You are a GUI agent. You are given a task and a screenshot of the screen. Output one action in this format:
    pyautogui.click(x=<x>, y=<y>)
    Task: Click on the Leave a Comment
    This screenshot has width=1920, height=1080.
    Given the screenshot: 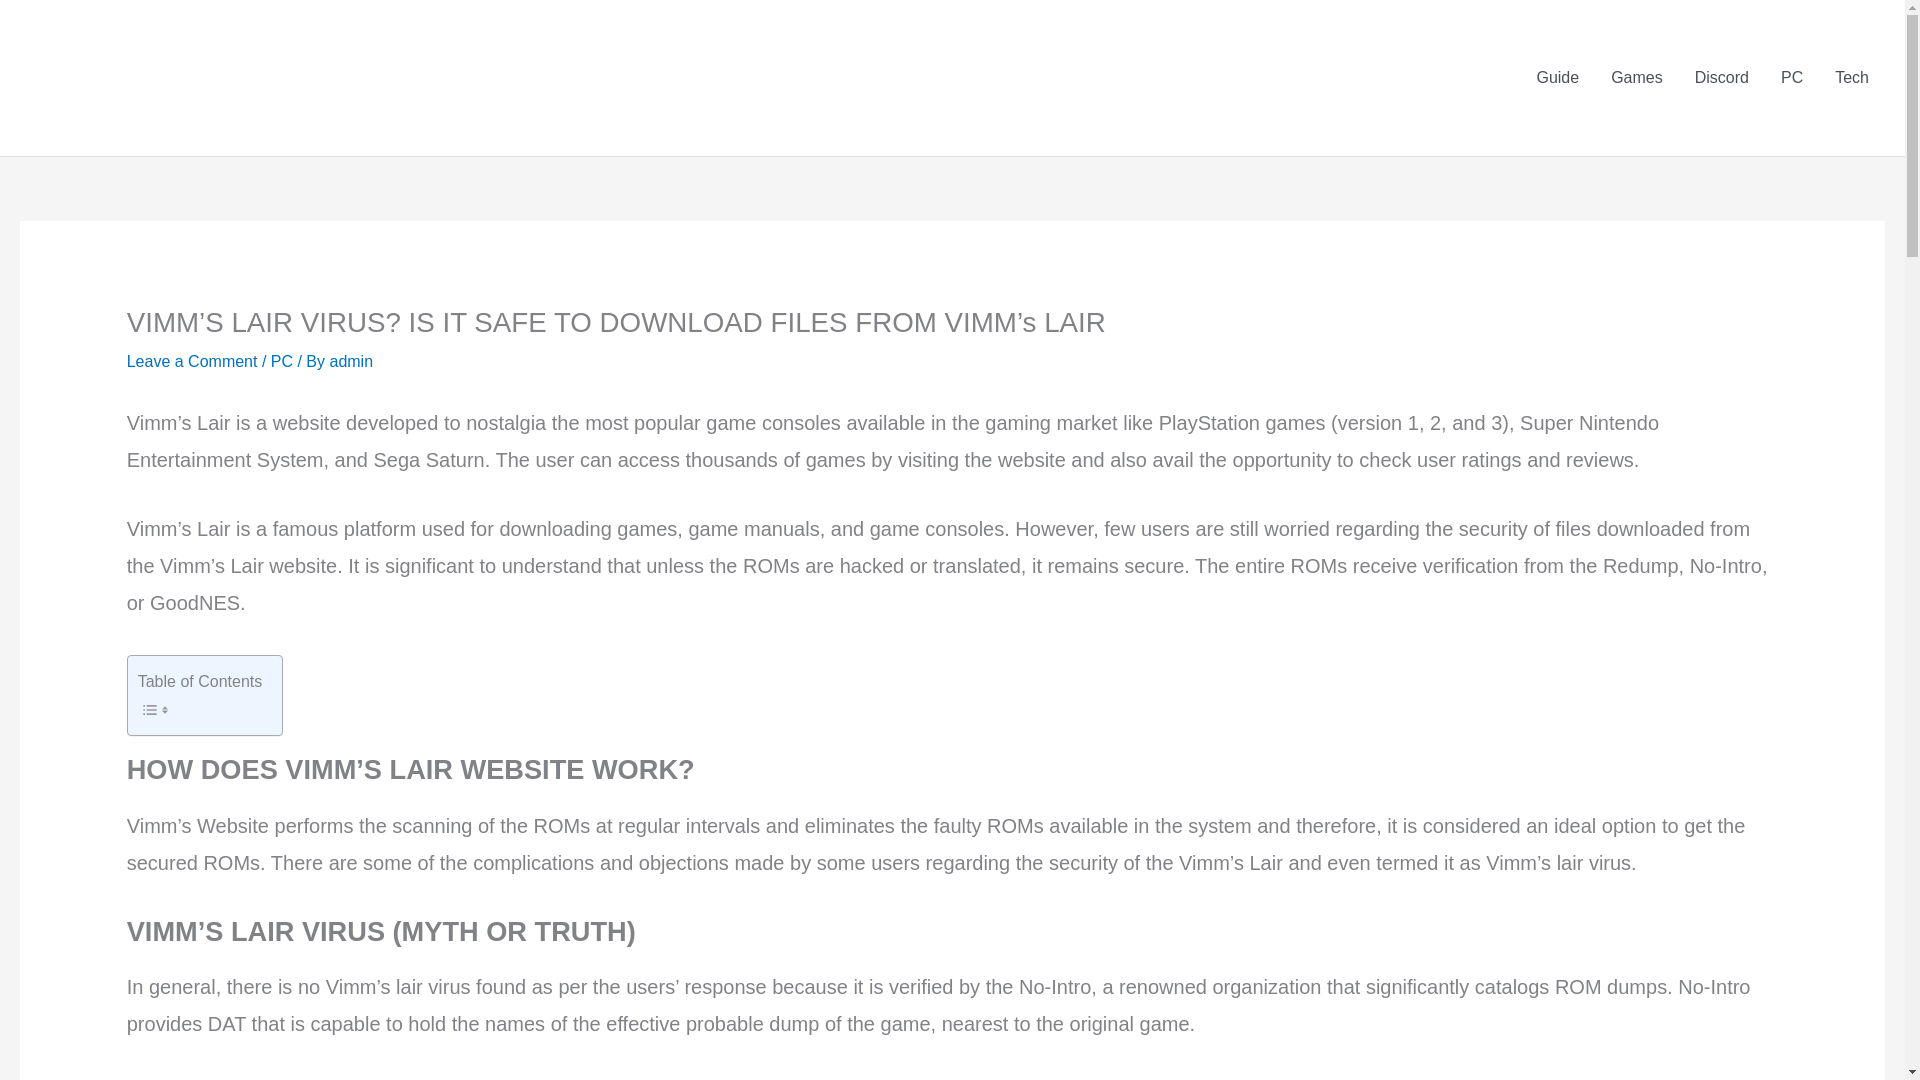 What is the action you would take?
    pyautogui.click(x=192, y=362)
    